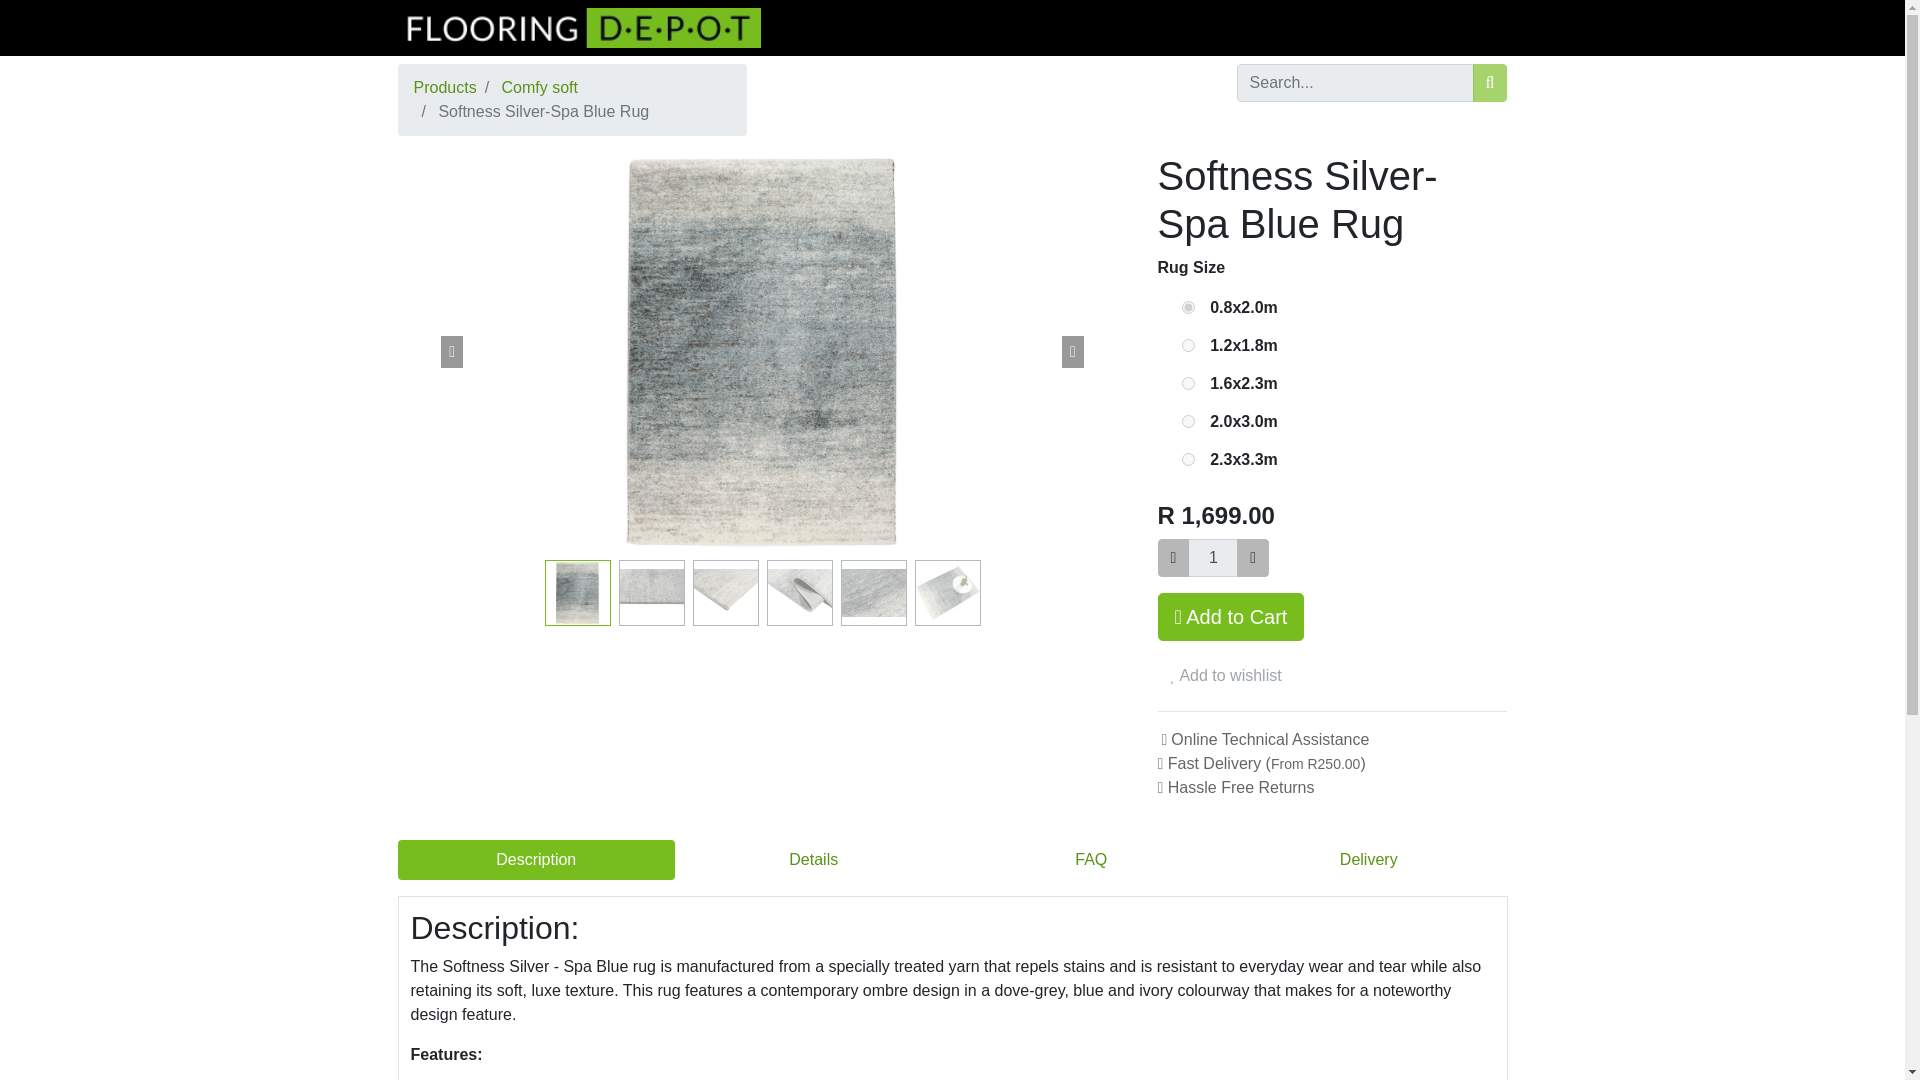 The image size is (1920, 1080). What do you see at coordinates (536, 860) in the screenshot?
I see `Description` at bounding box center [536, 860].